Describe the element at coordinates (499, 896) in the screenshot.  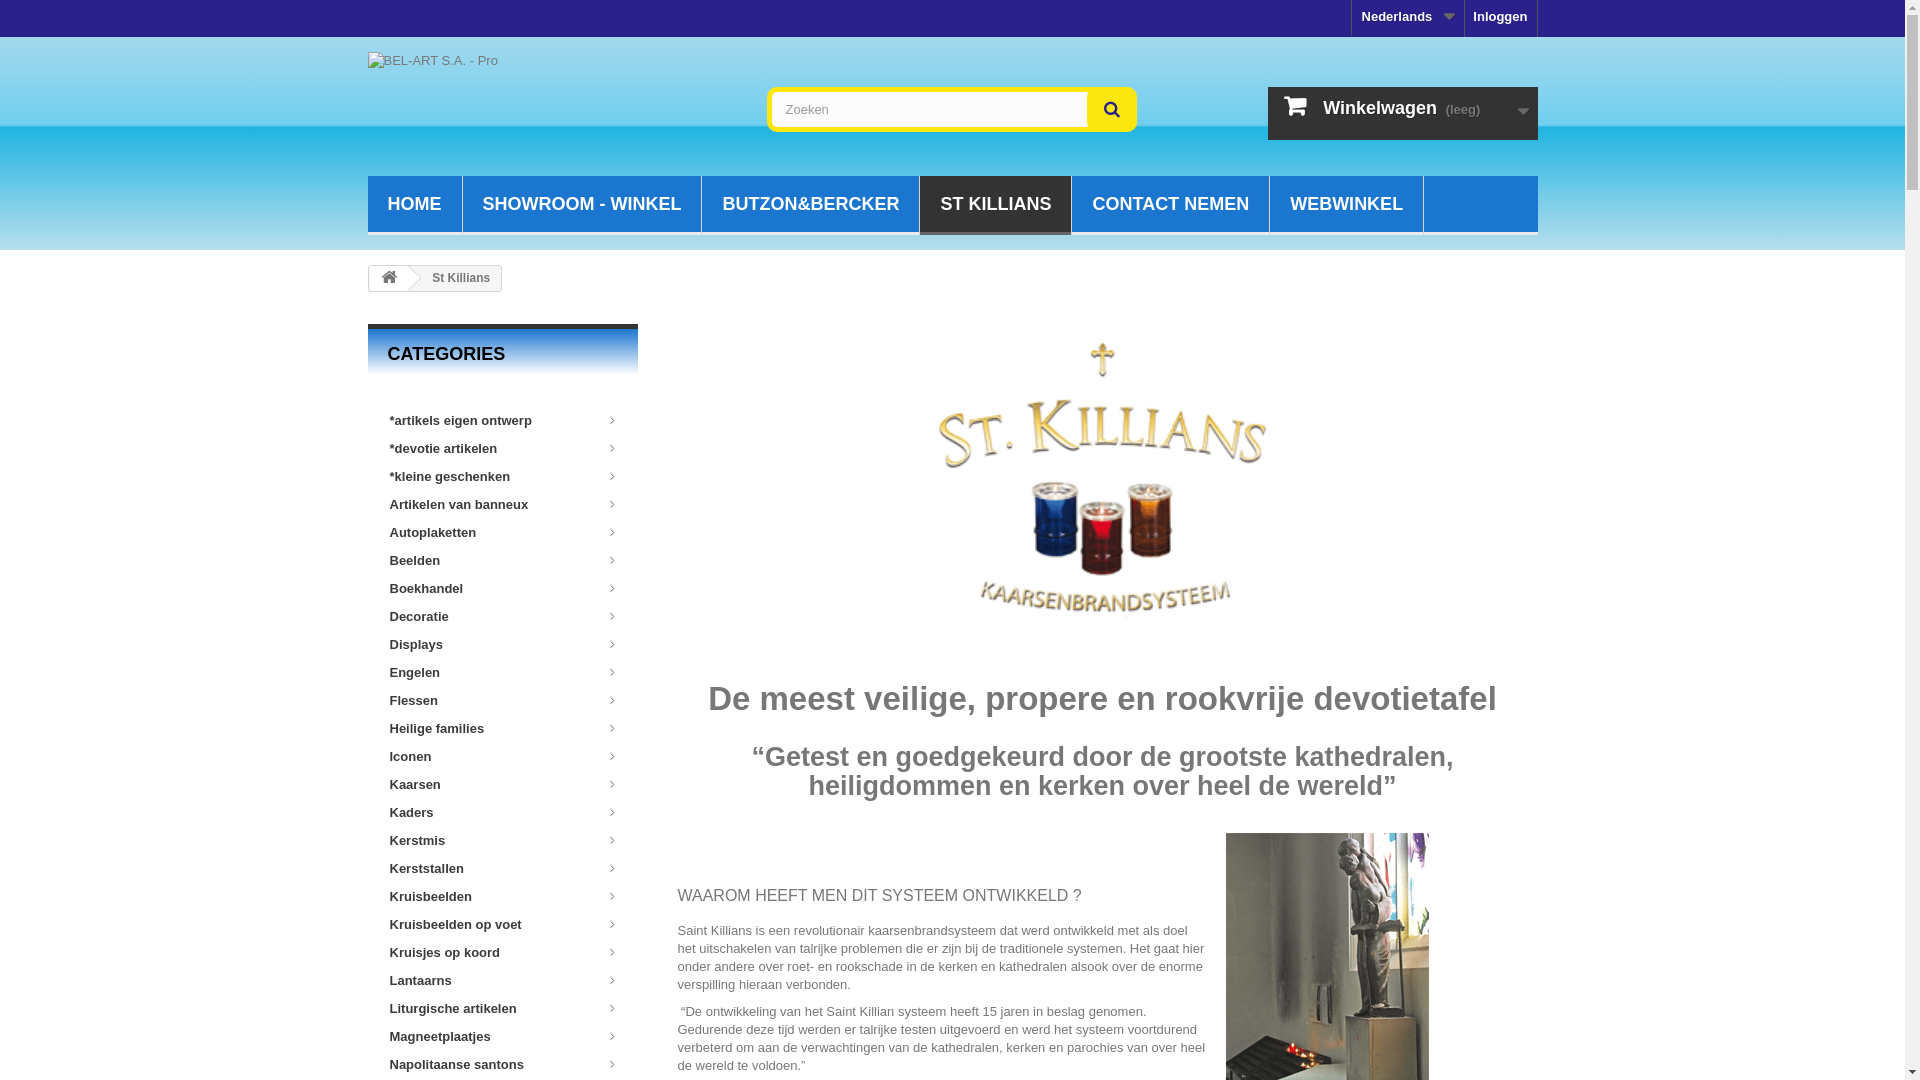
I see `Kruisbeelden` at that location.